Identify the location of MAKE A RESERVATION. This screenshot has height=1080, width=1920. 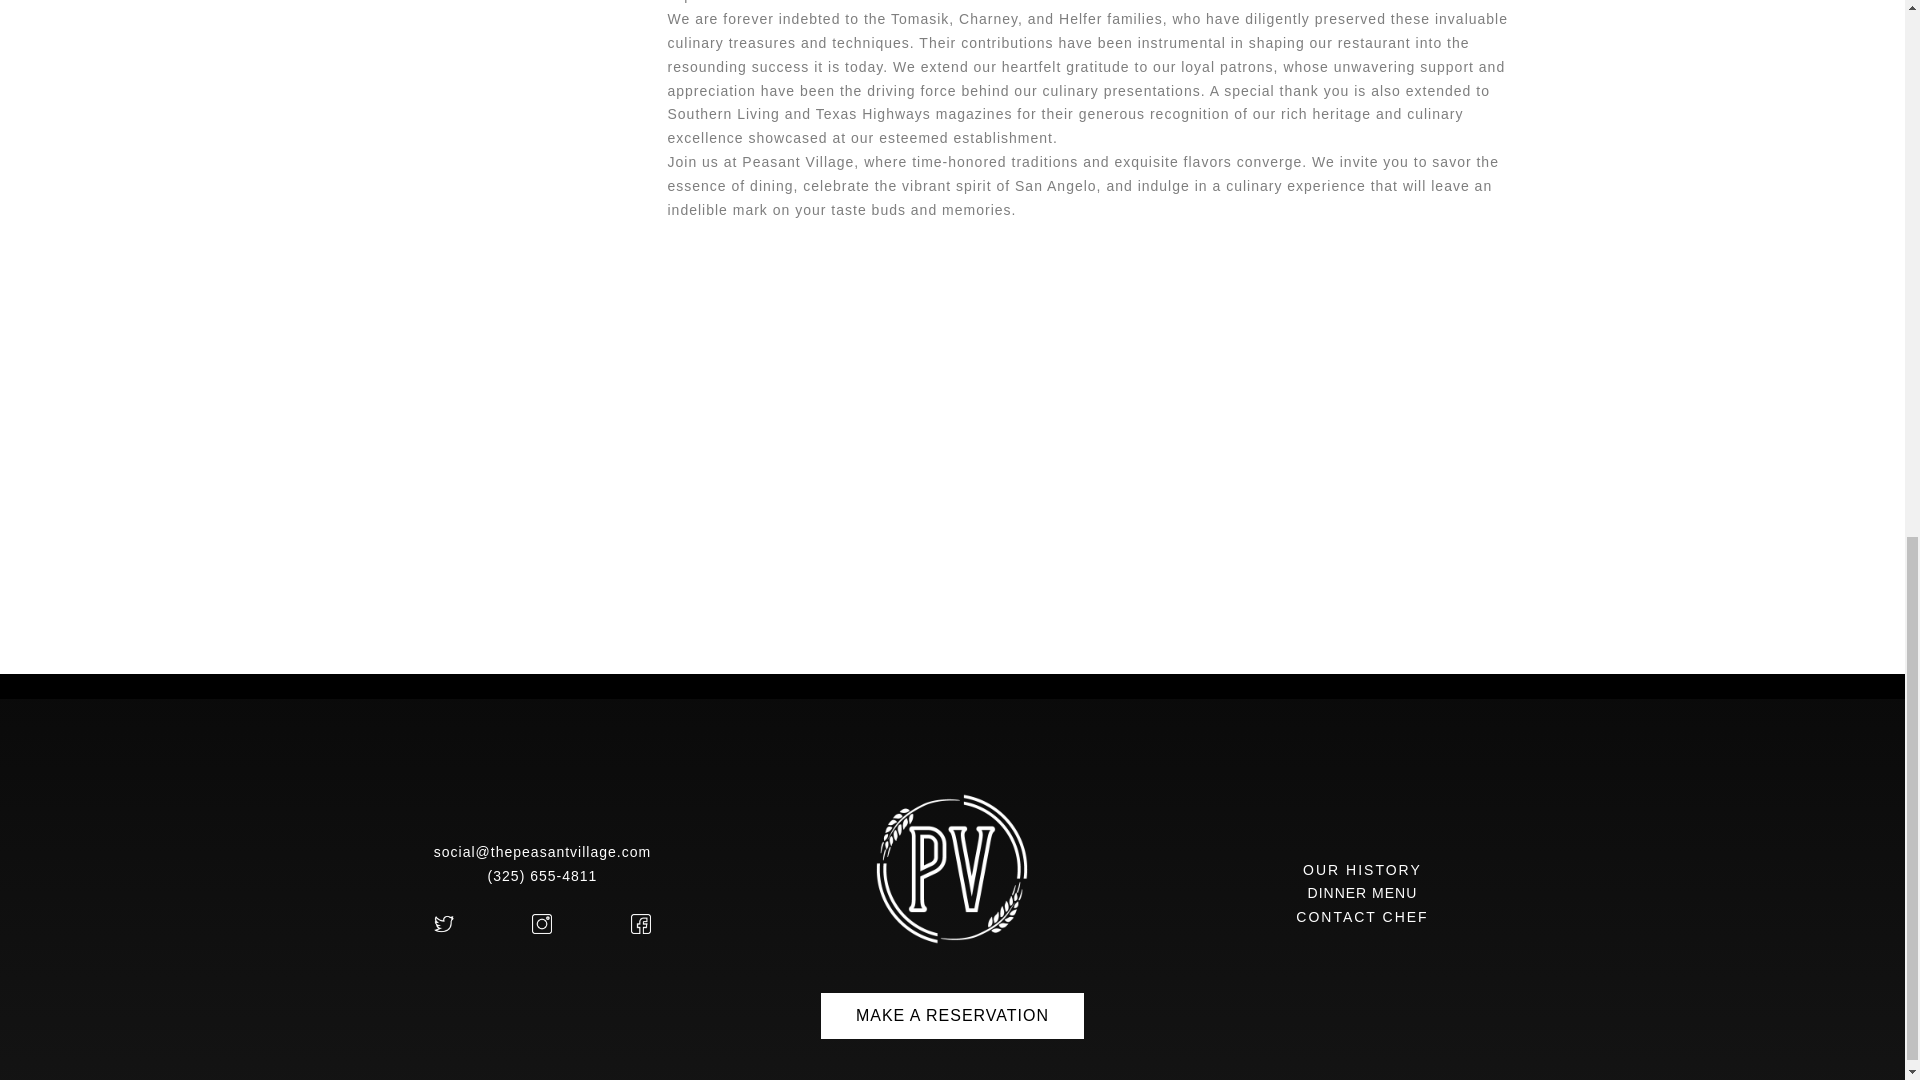
(952, 1015).